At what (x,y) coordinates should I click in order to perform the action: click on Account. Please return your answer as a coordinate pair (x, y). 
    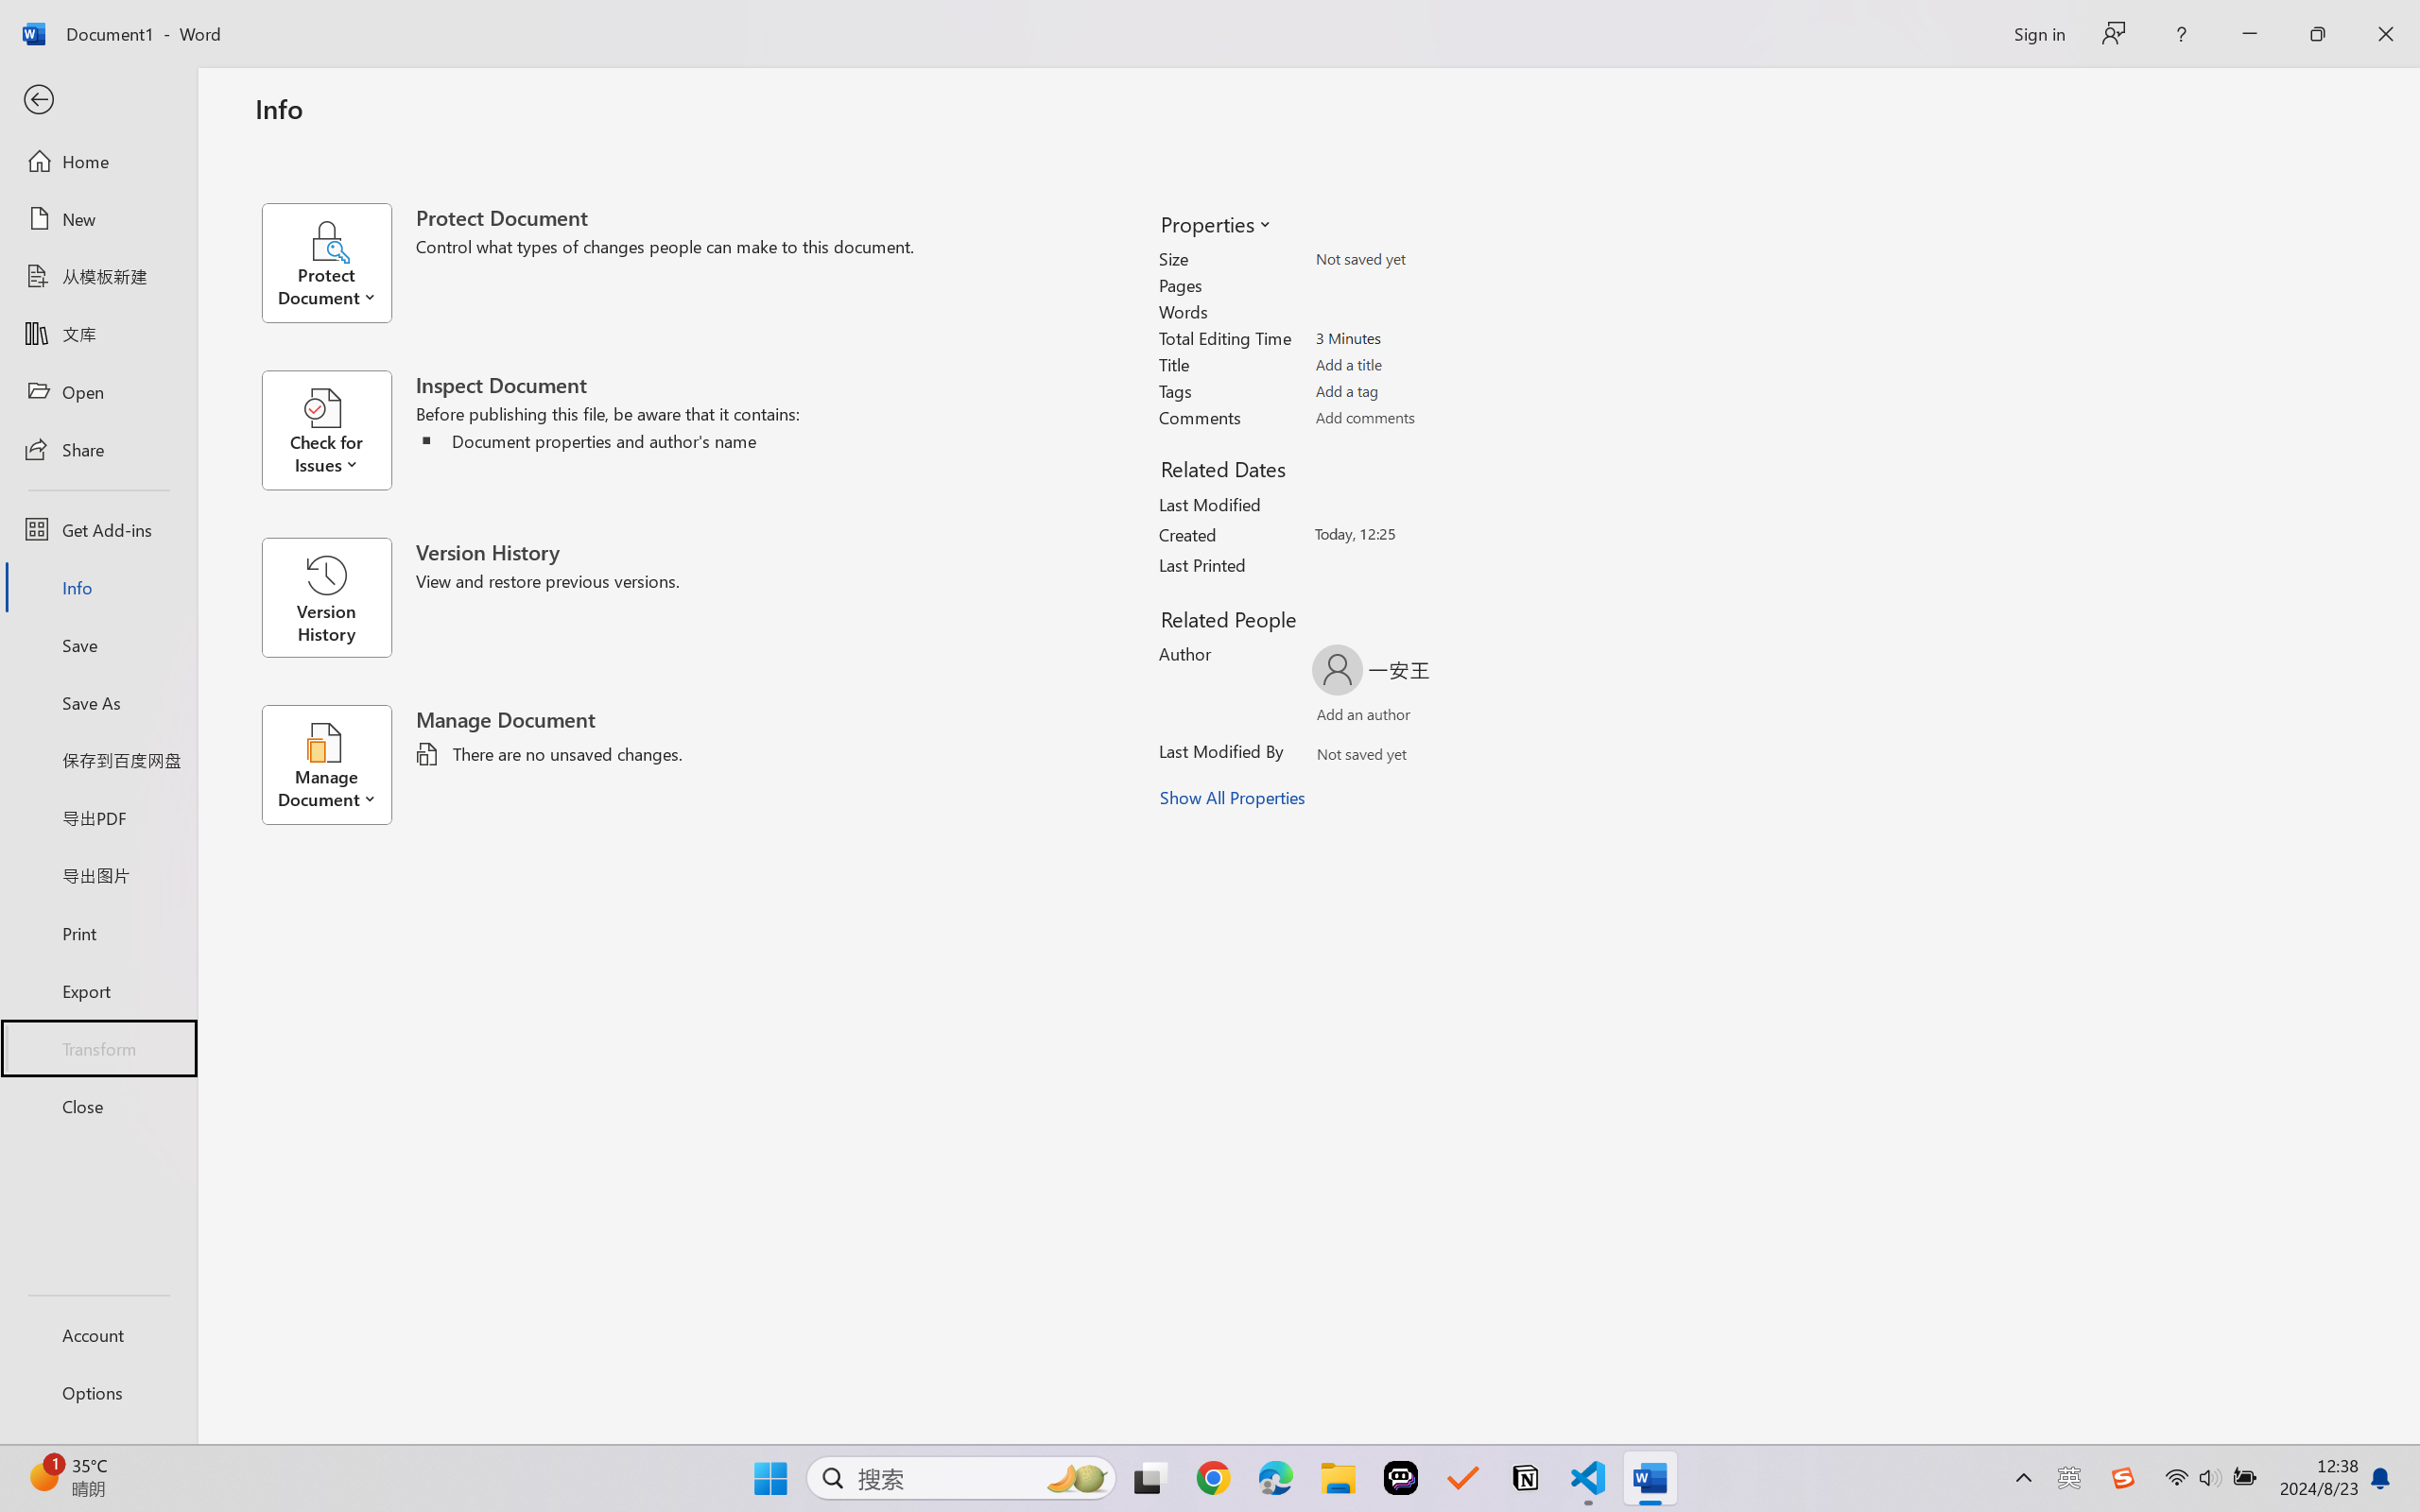
    Looking at the image, I should click on (98, 1334).